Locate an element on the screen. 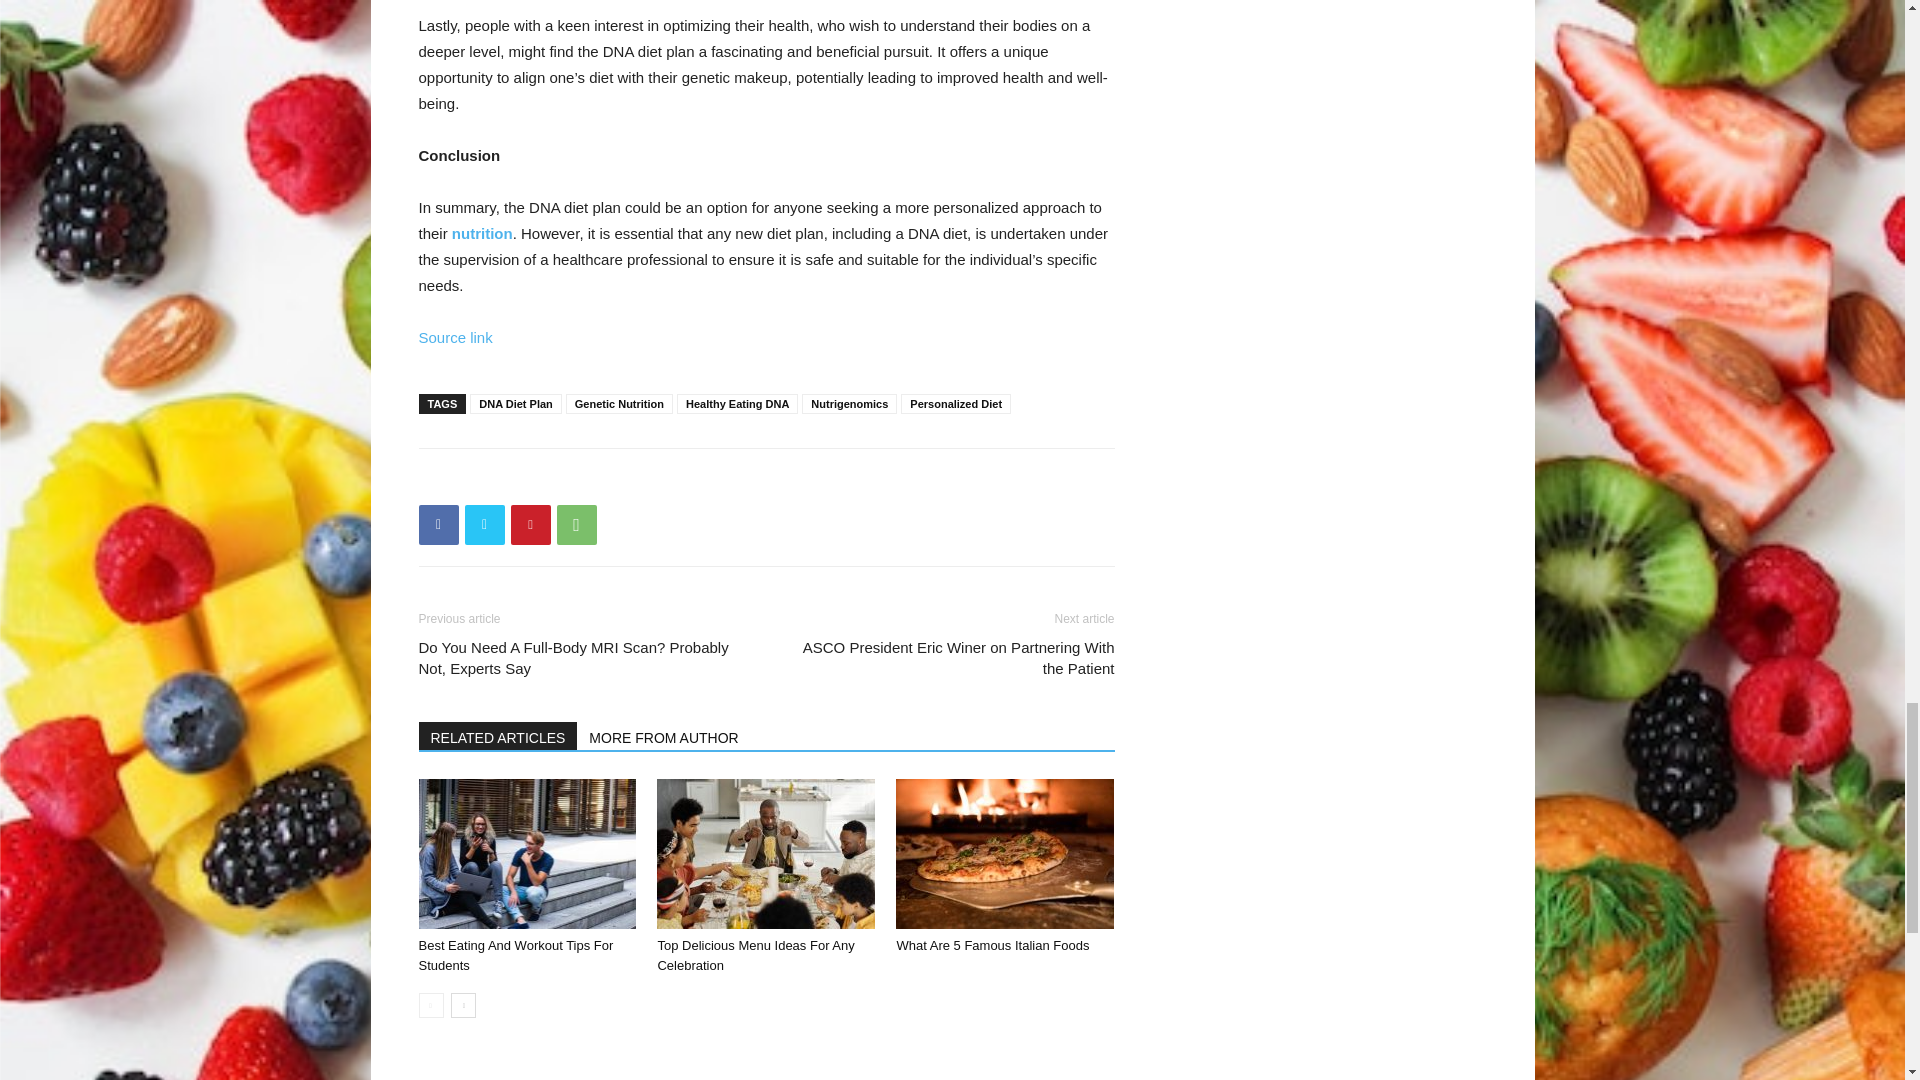  Best Eating And Workout Tips For Students is located at coordinates (515, 956).